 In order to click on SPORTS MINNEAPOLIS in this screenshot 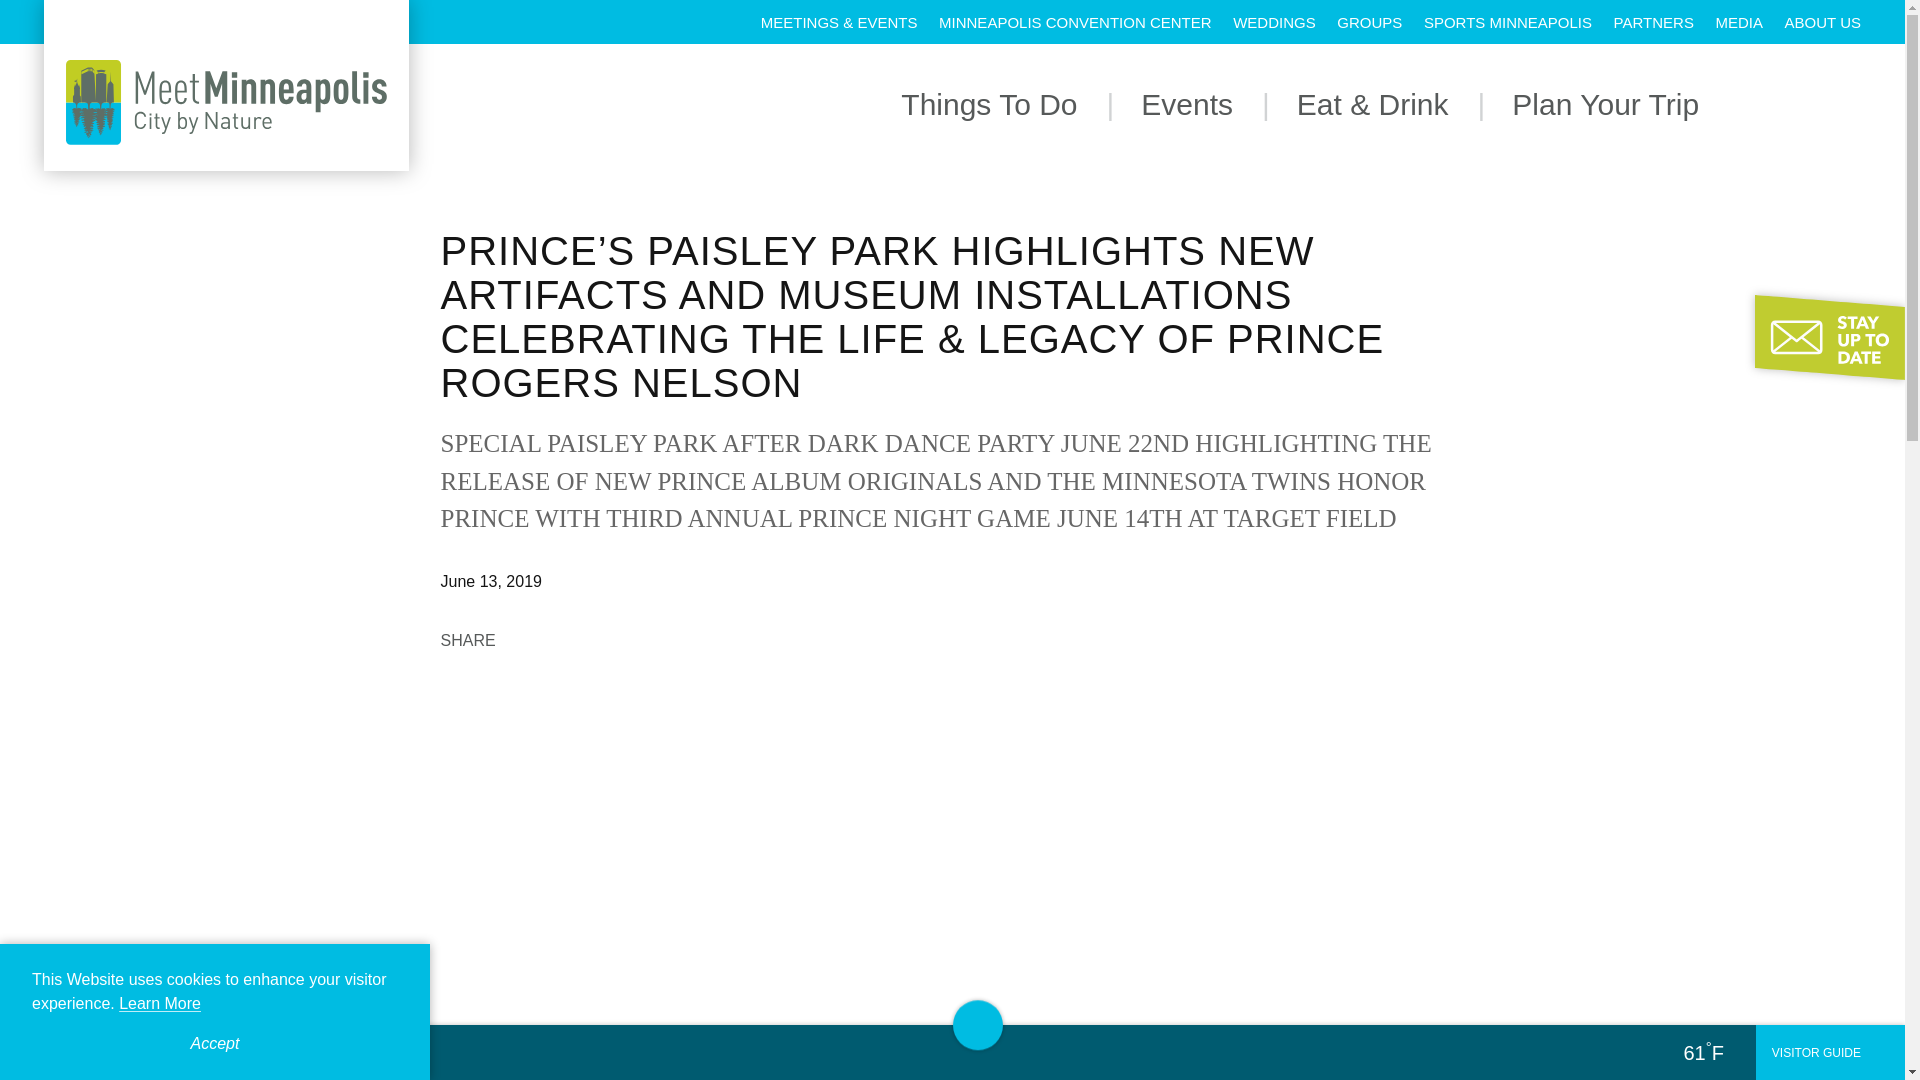, I will do `click(1508, 22)`.